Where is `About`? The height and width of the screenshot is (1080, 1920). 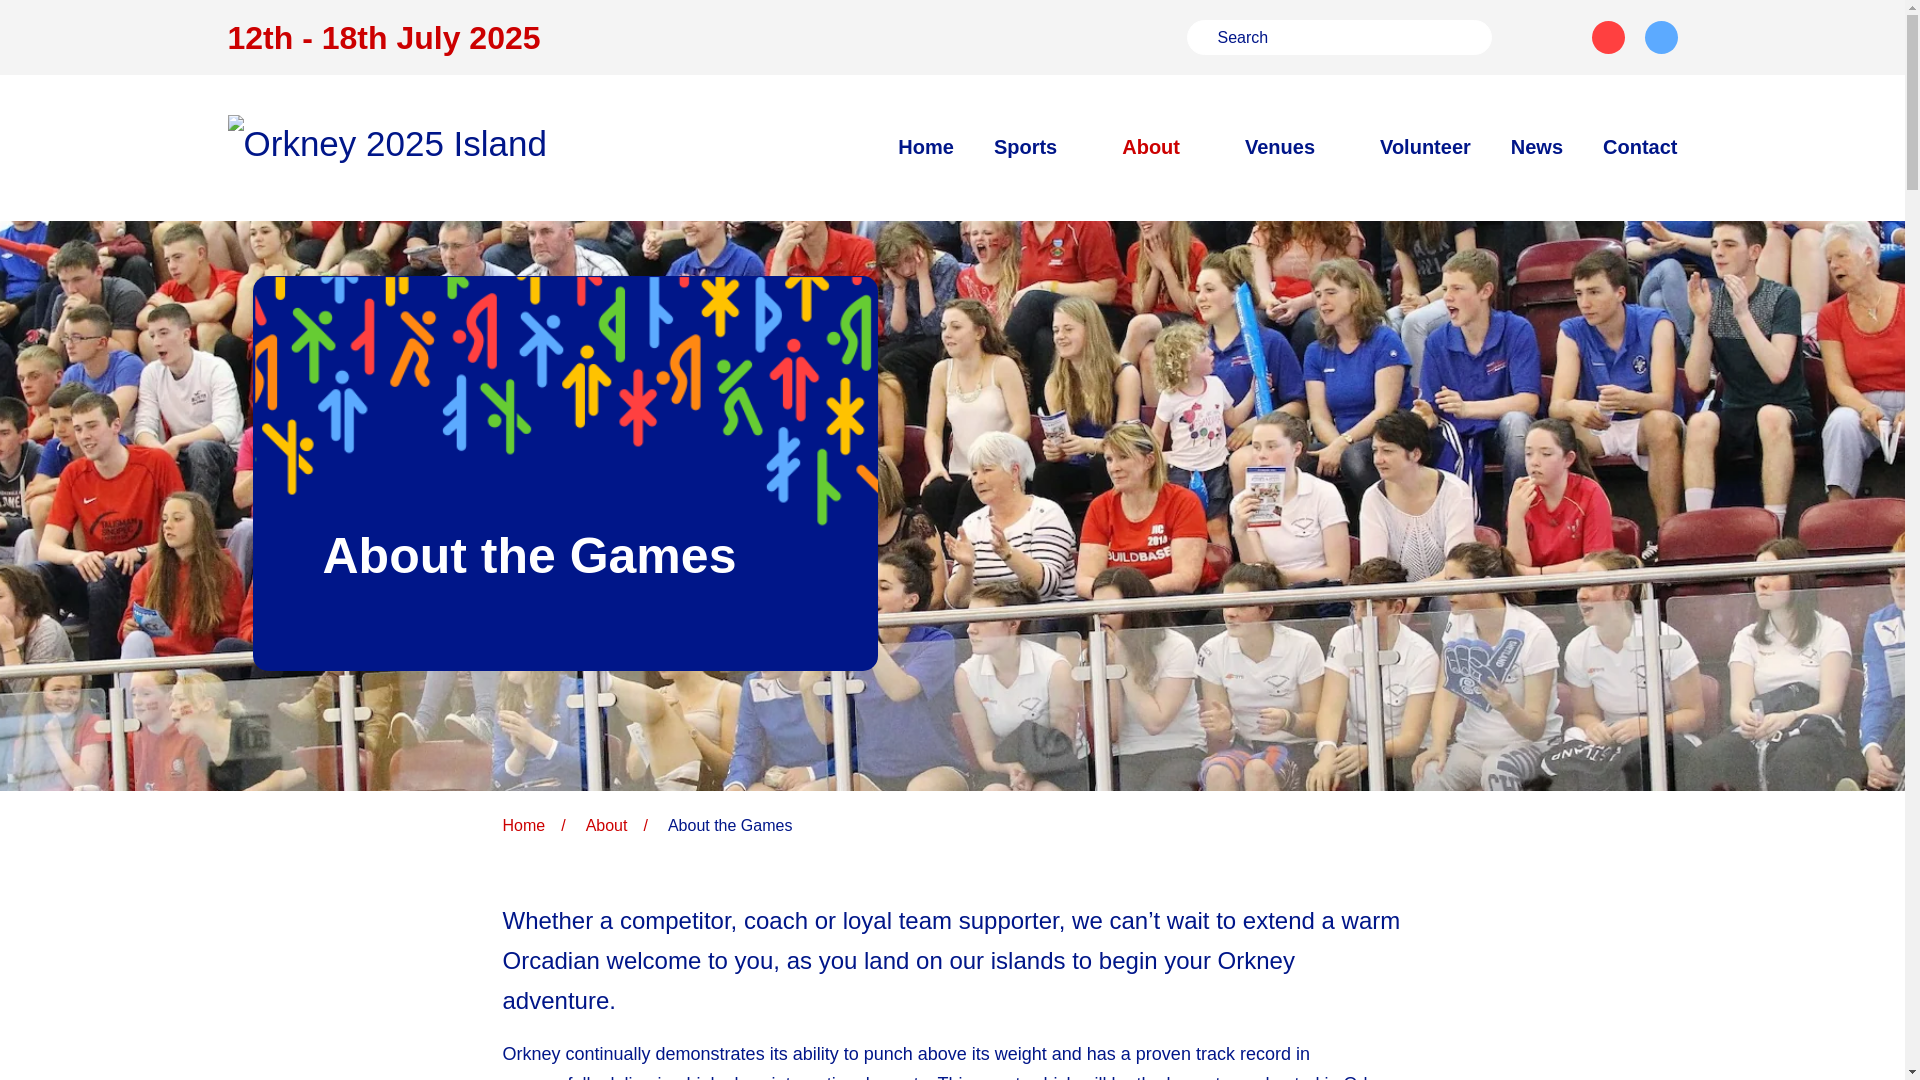
About is located at coordinates (1163, 147).